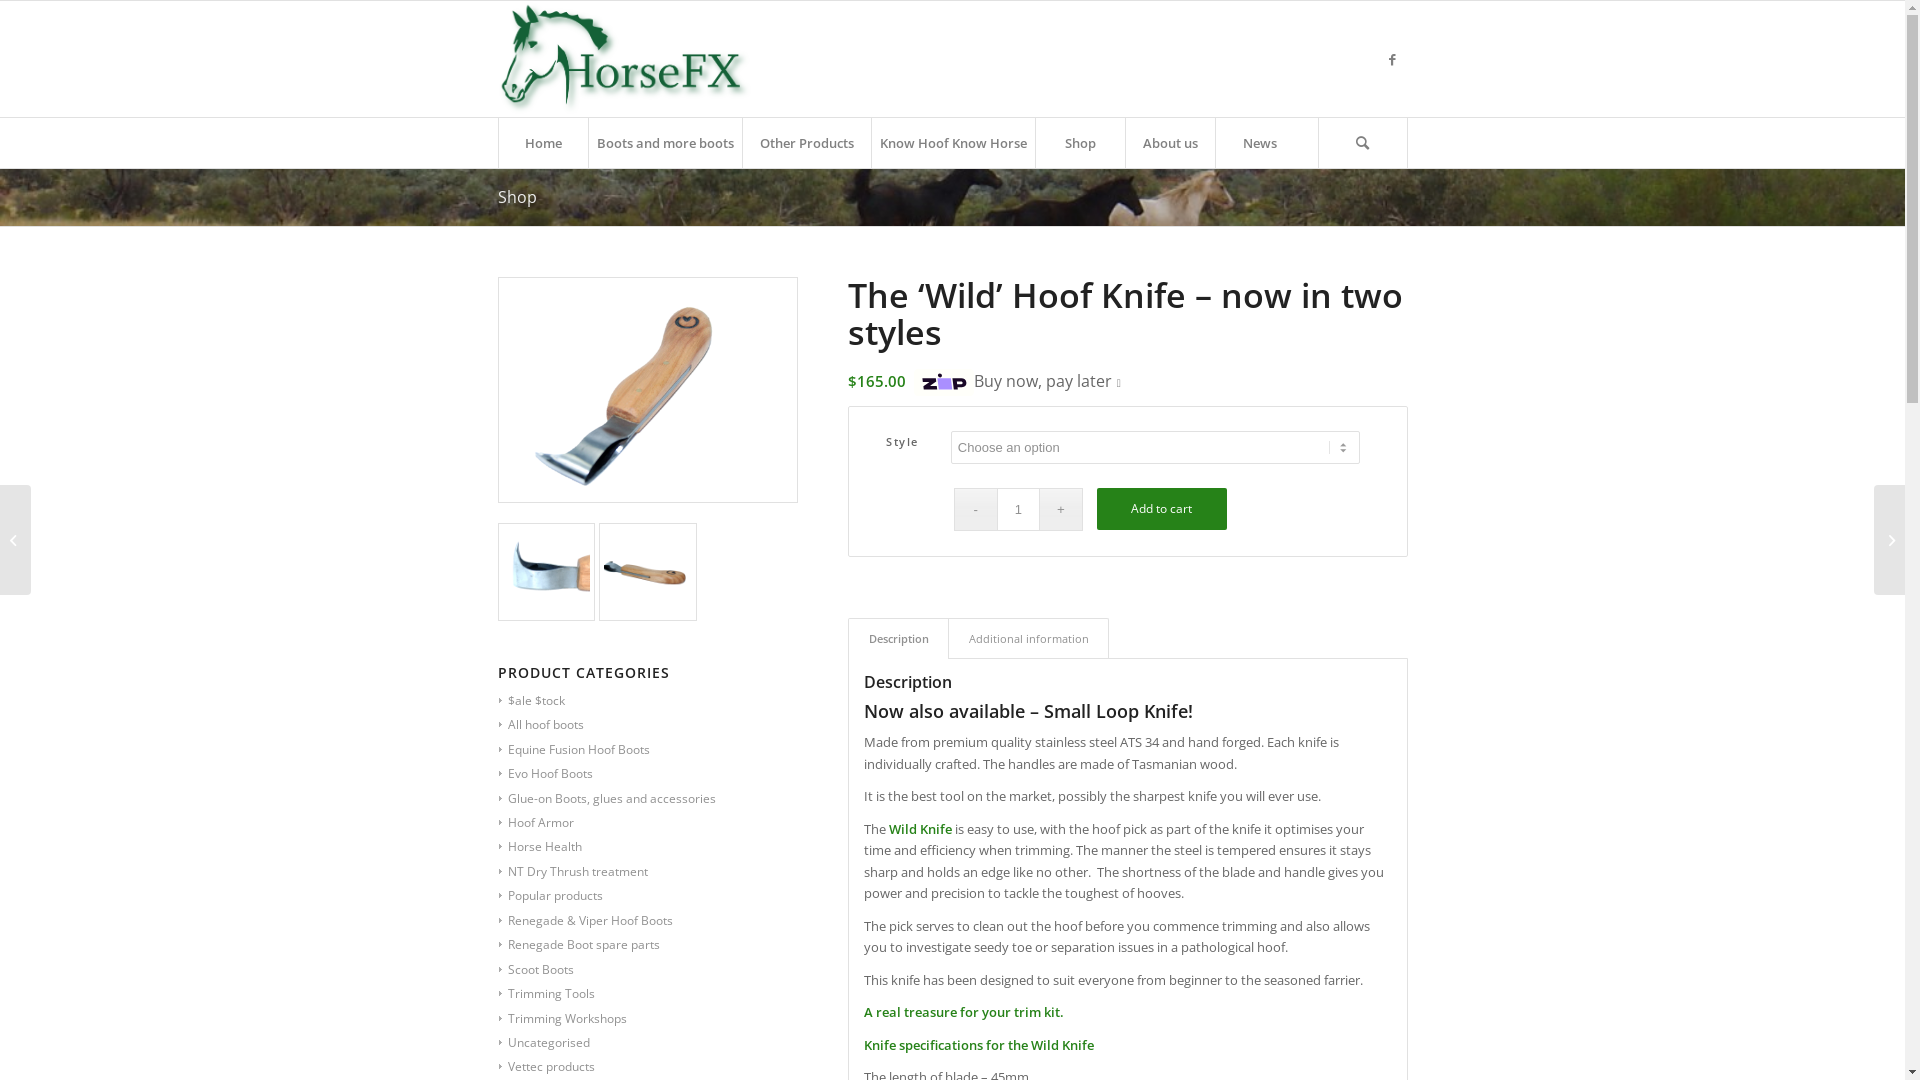 Image resolution: width=1920 pixels, height=1080 pixels. Describe the element at coordinates (544, 1042) in the screenshot. I see `Uncategorised` at that location.